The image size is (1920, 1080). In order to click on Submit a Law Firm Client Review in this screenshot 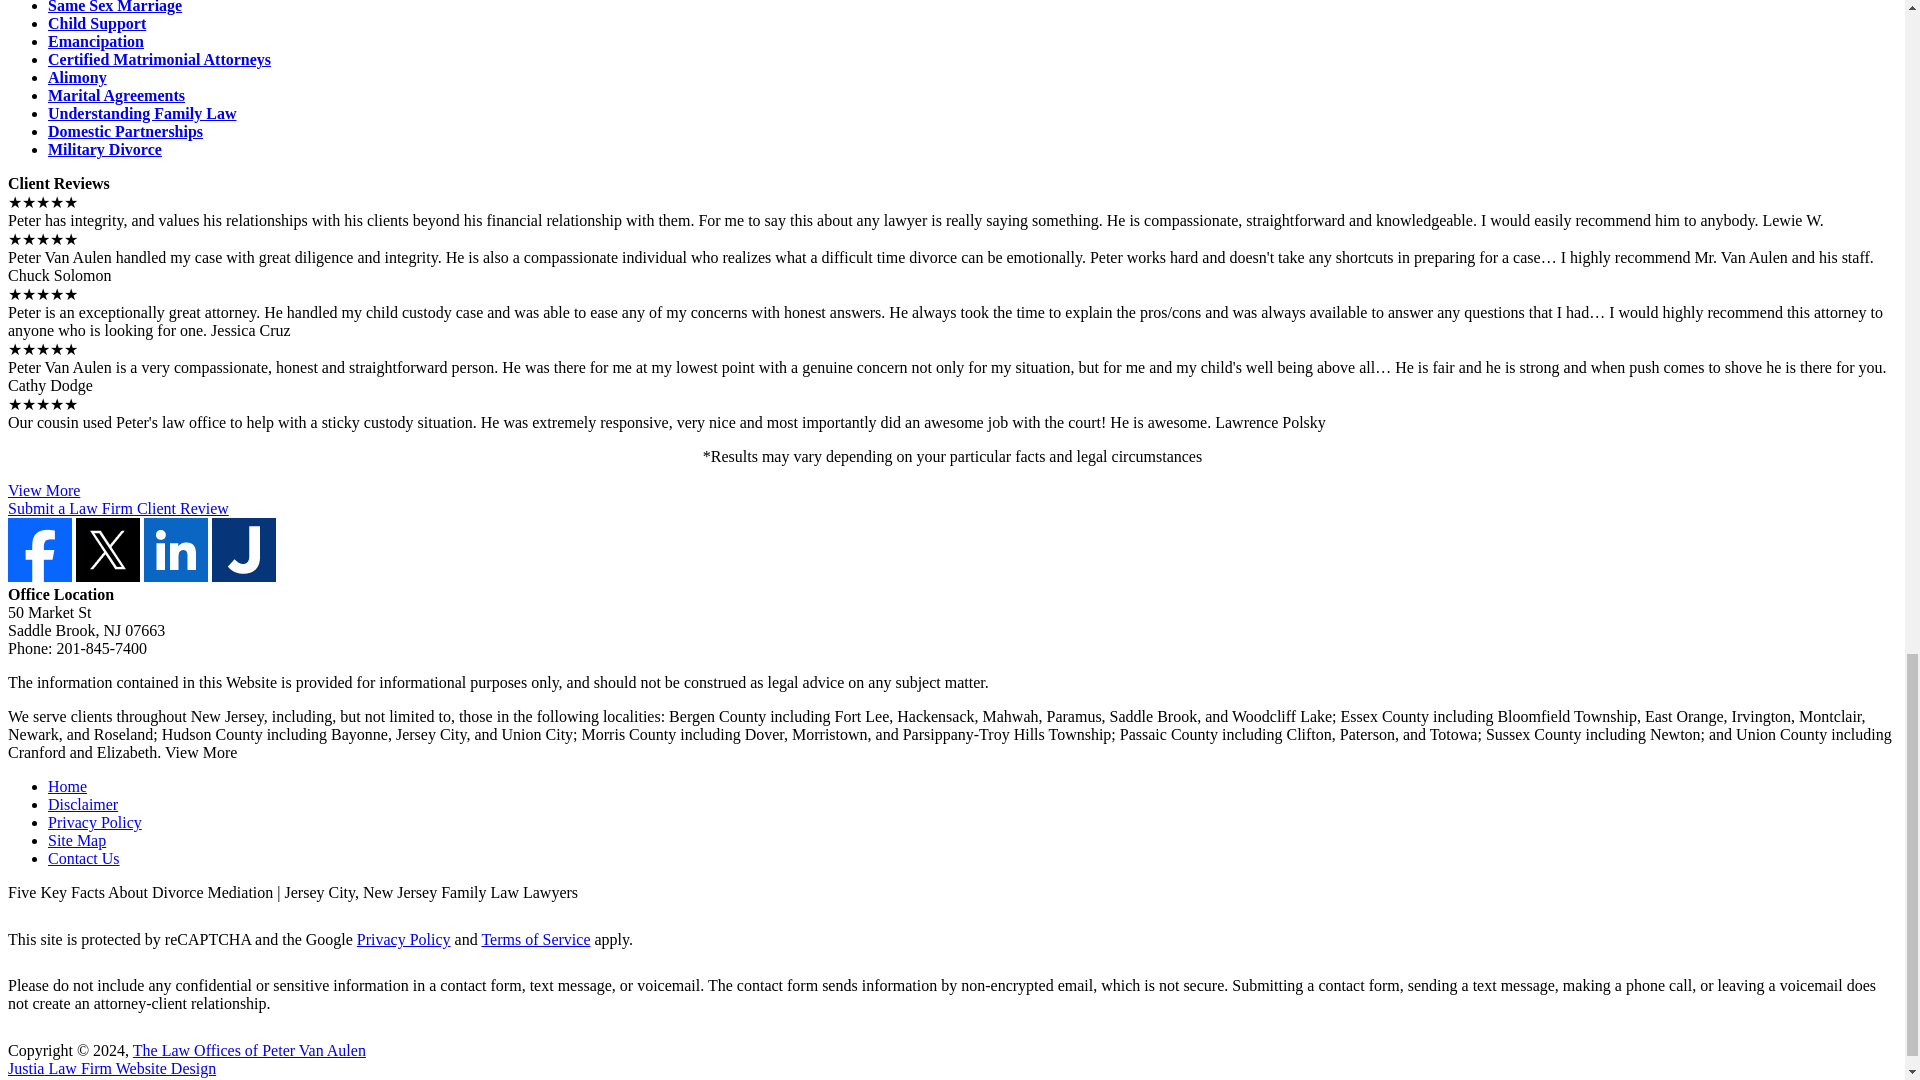, I will do `click(118, 508)`.